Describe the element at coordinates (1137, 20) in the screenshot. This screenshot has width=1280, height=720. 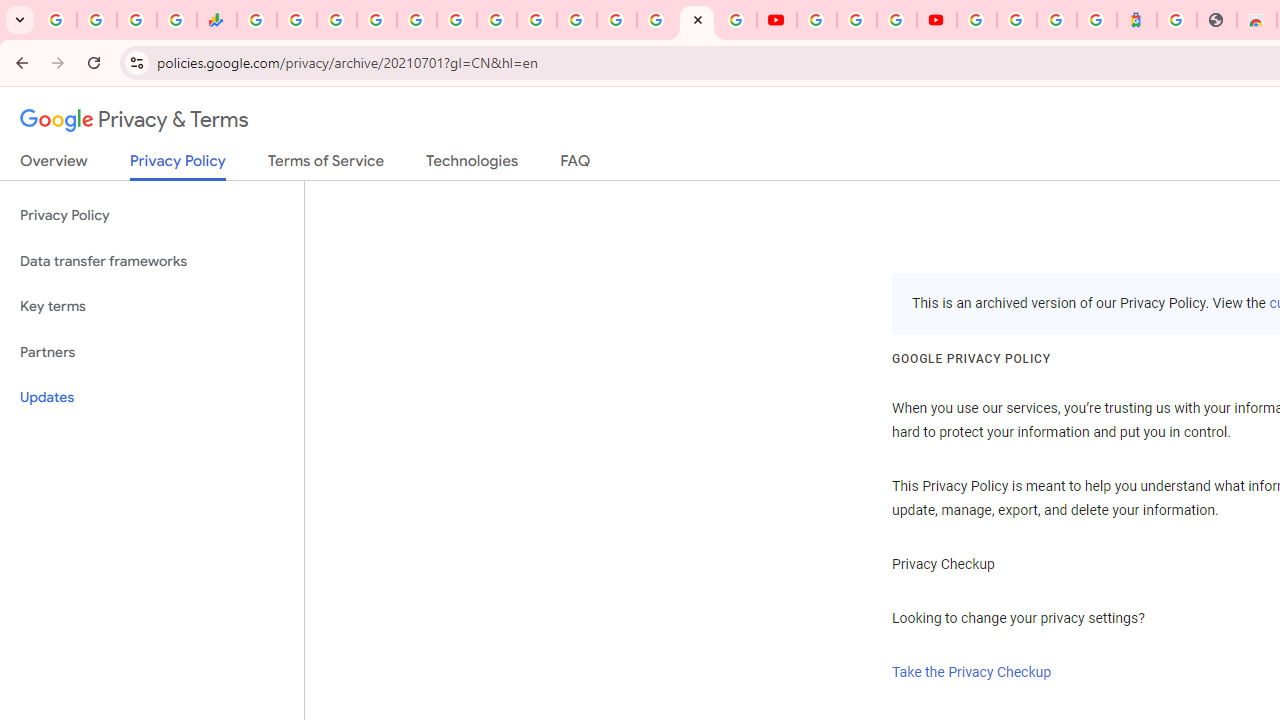
I see `Atour Hotel - Google hotels` at that location.